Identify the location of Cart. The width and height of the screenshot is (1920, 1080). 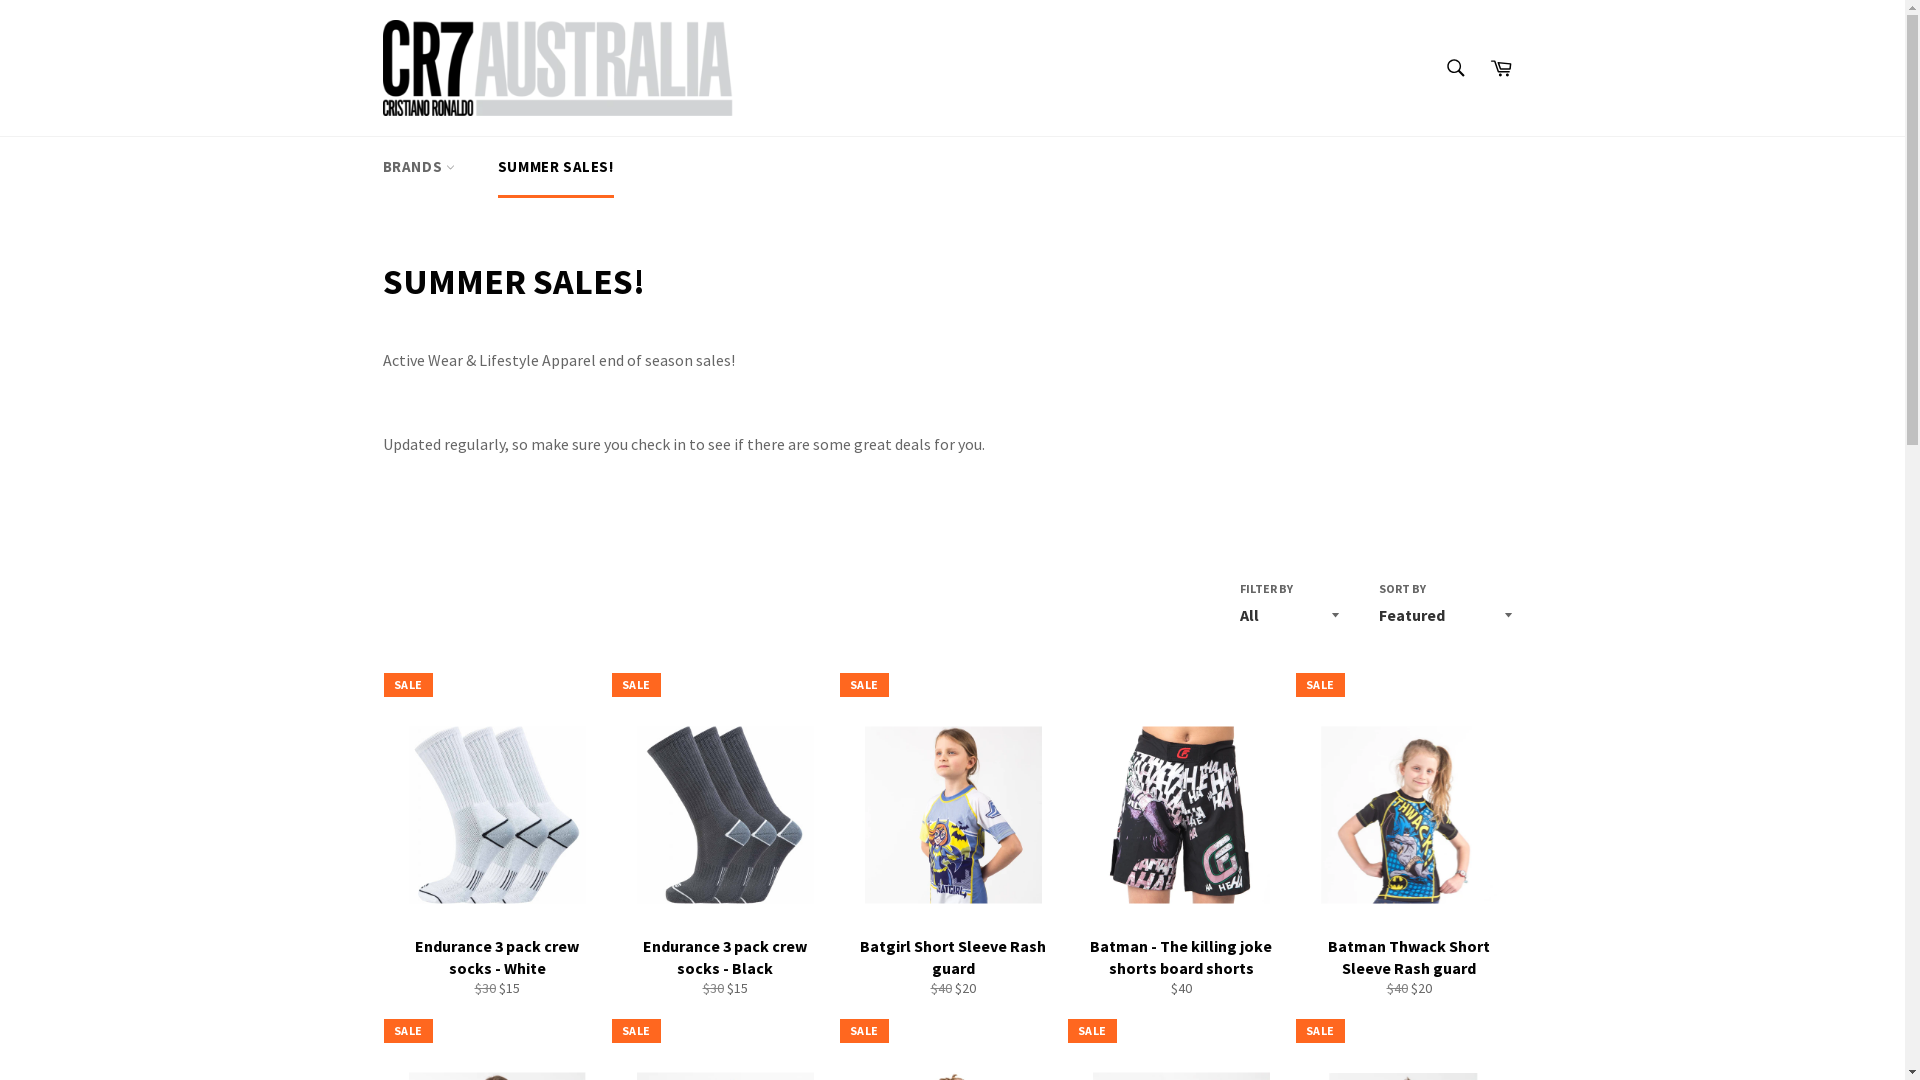
(1501, 68).